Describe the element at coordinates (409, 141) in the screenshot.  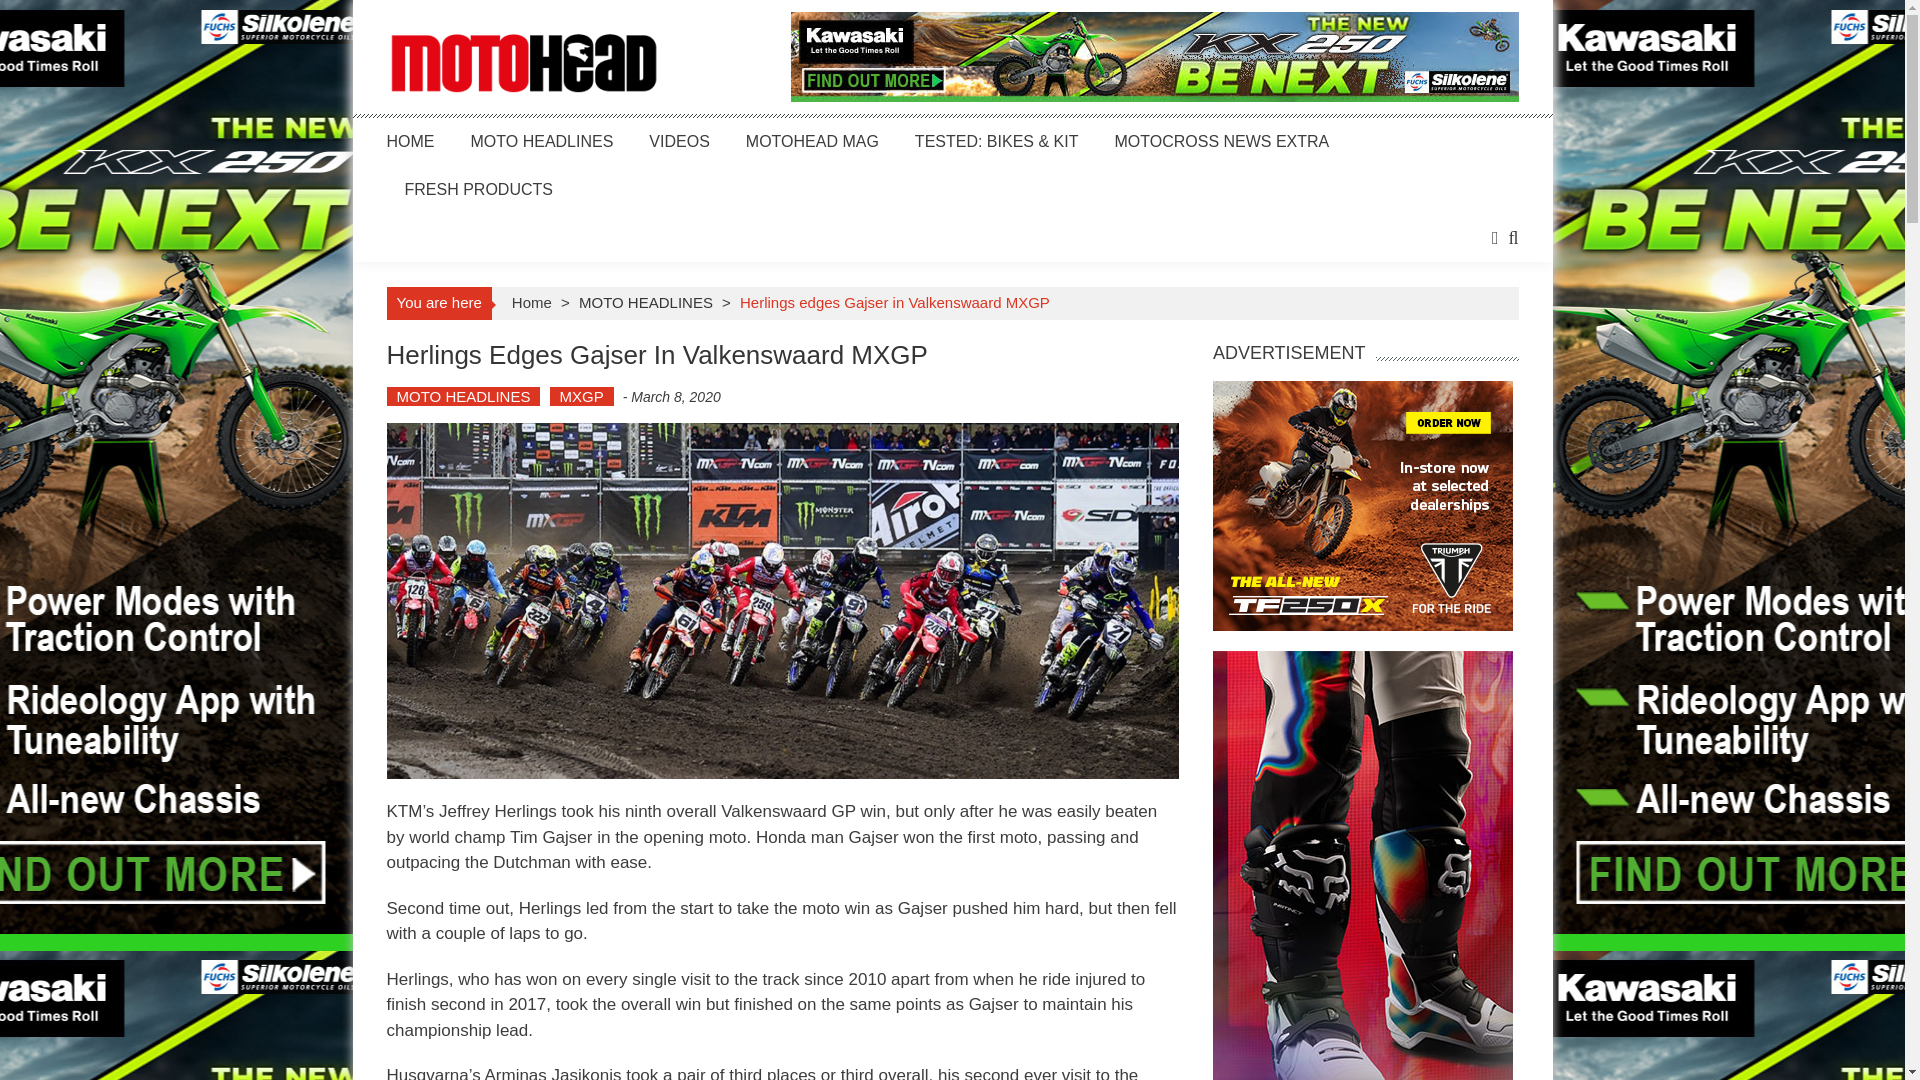
I see `HOME` at that location.